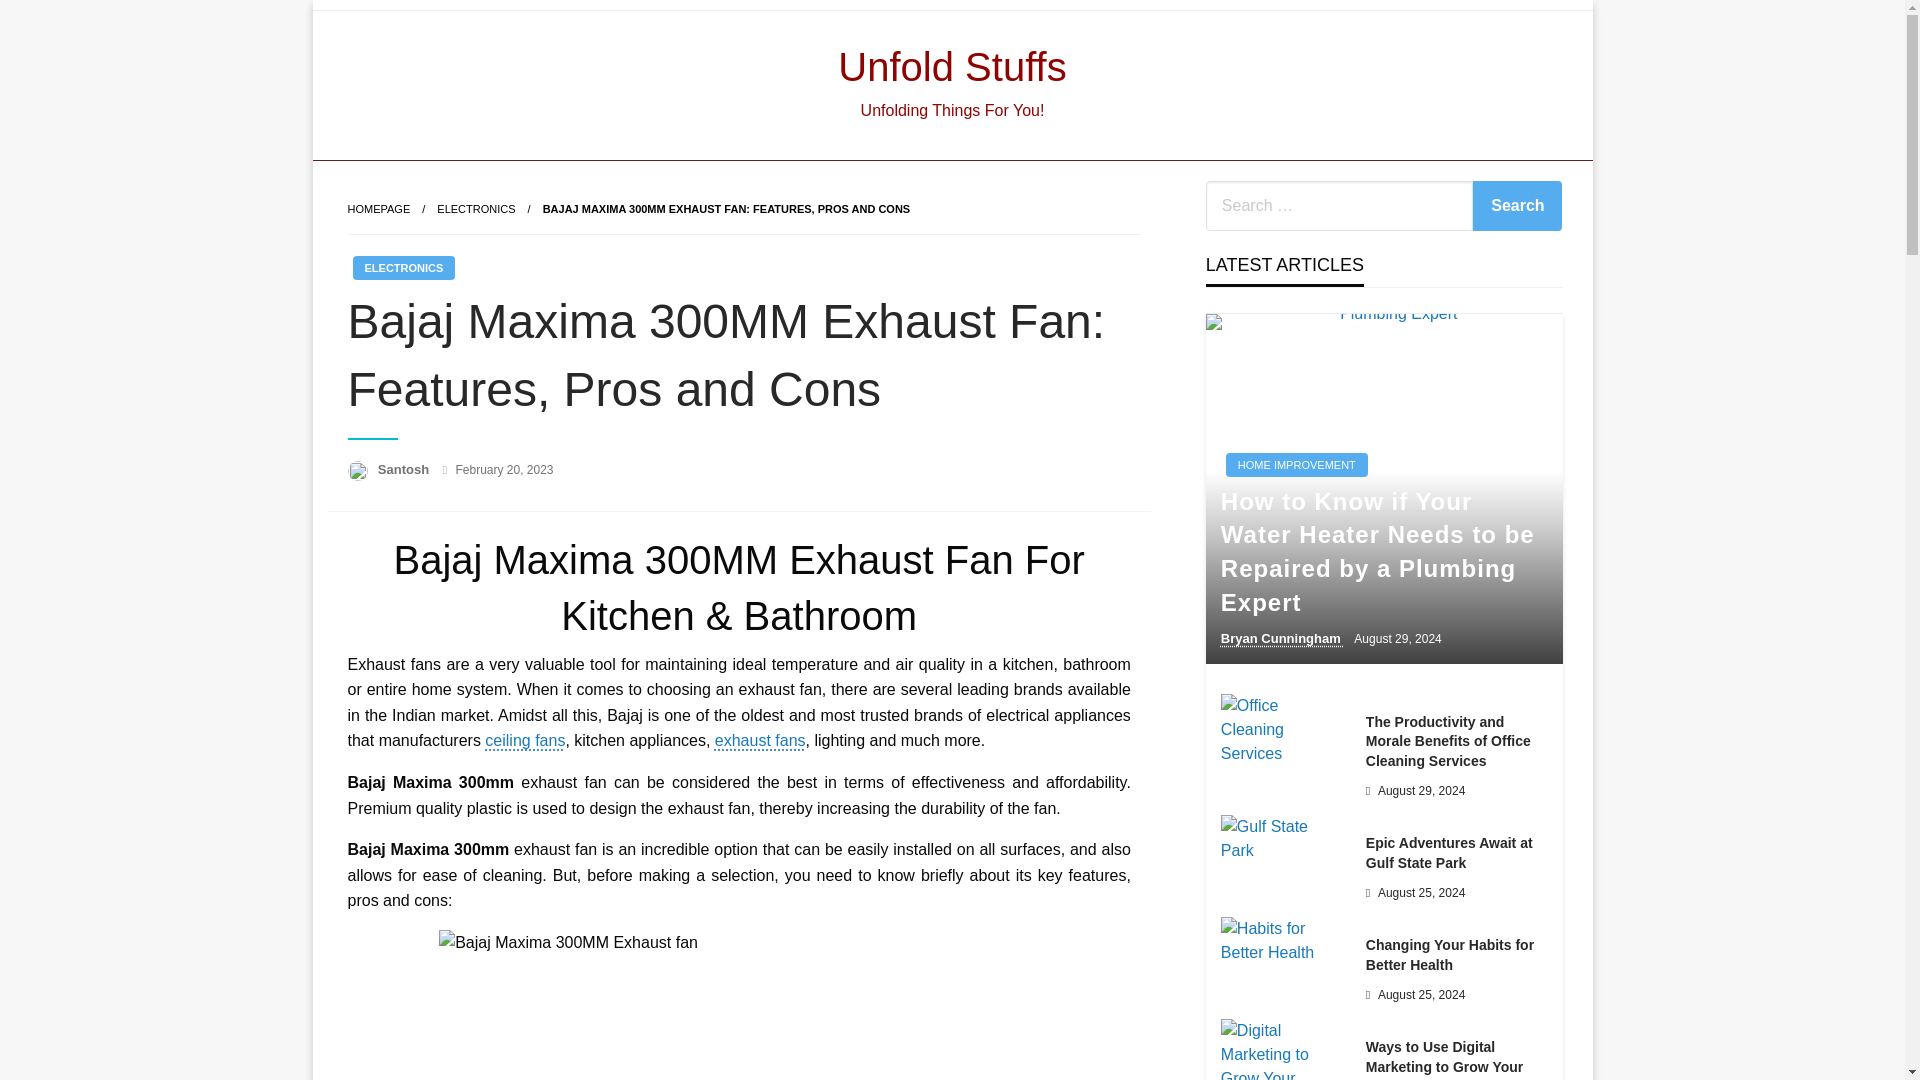 The width and height of the screenshot is (1920, 1080). Describe the element at coordinates (406, 470) in the screenshot. I see `Santosh` at that location.